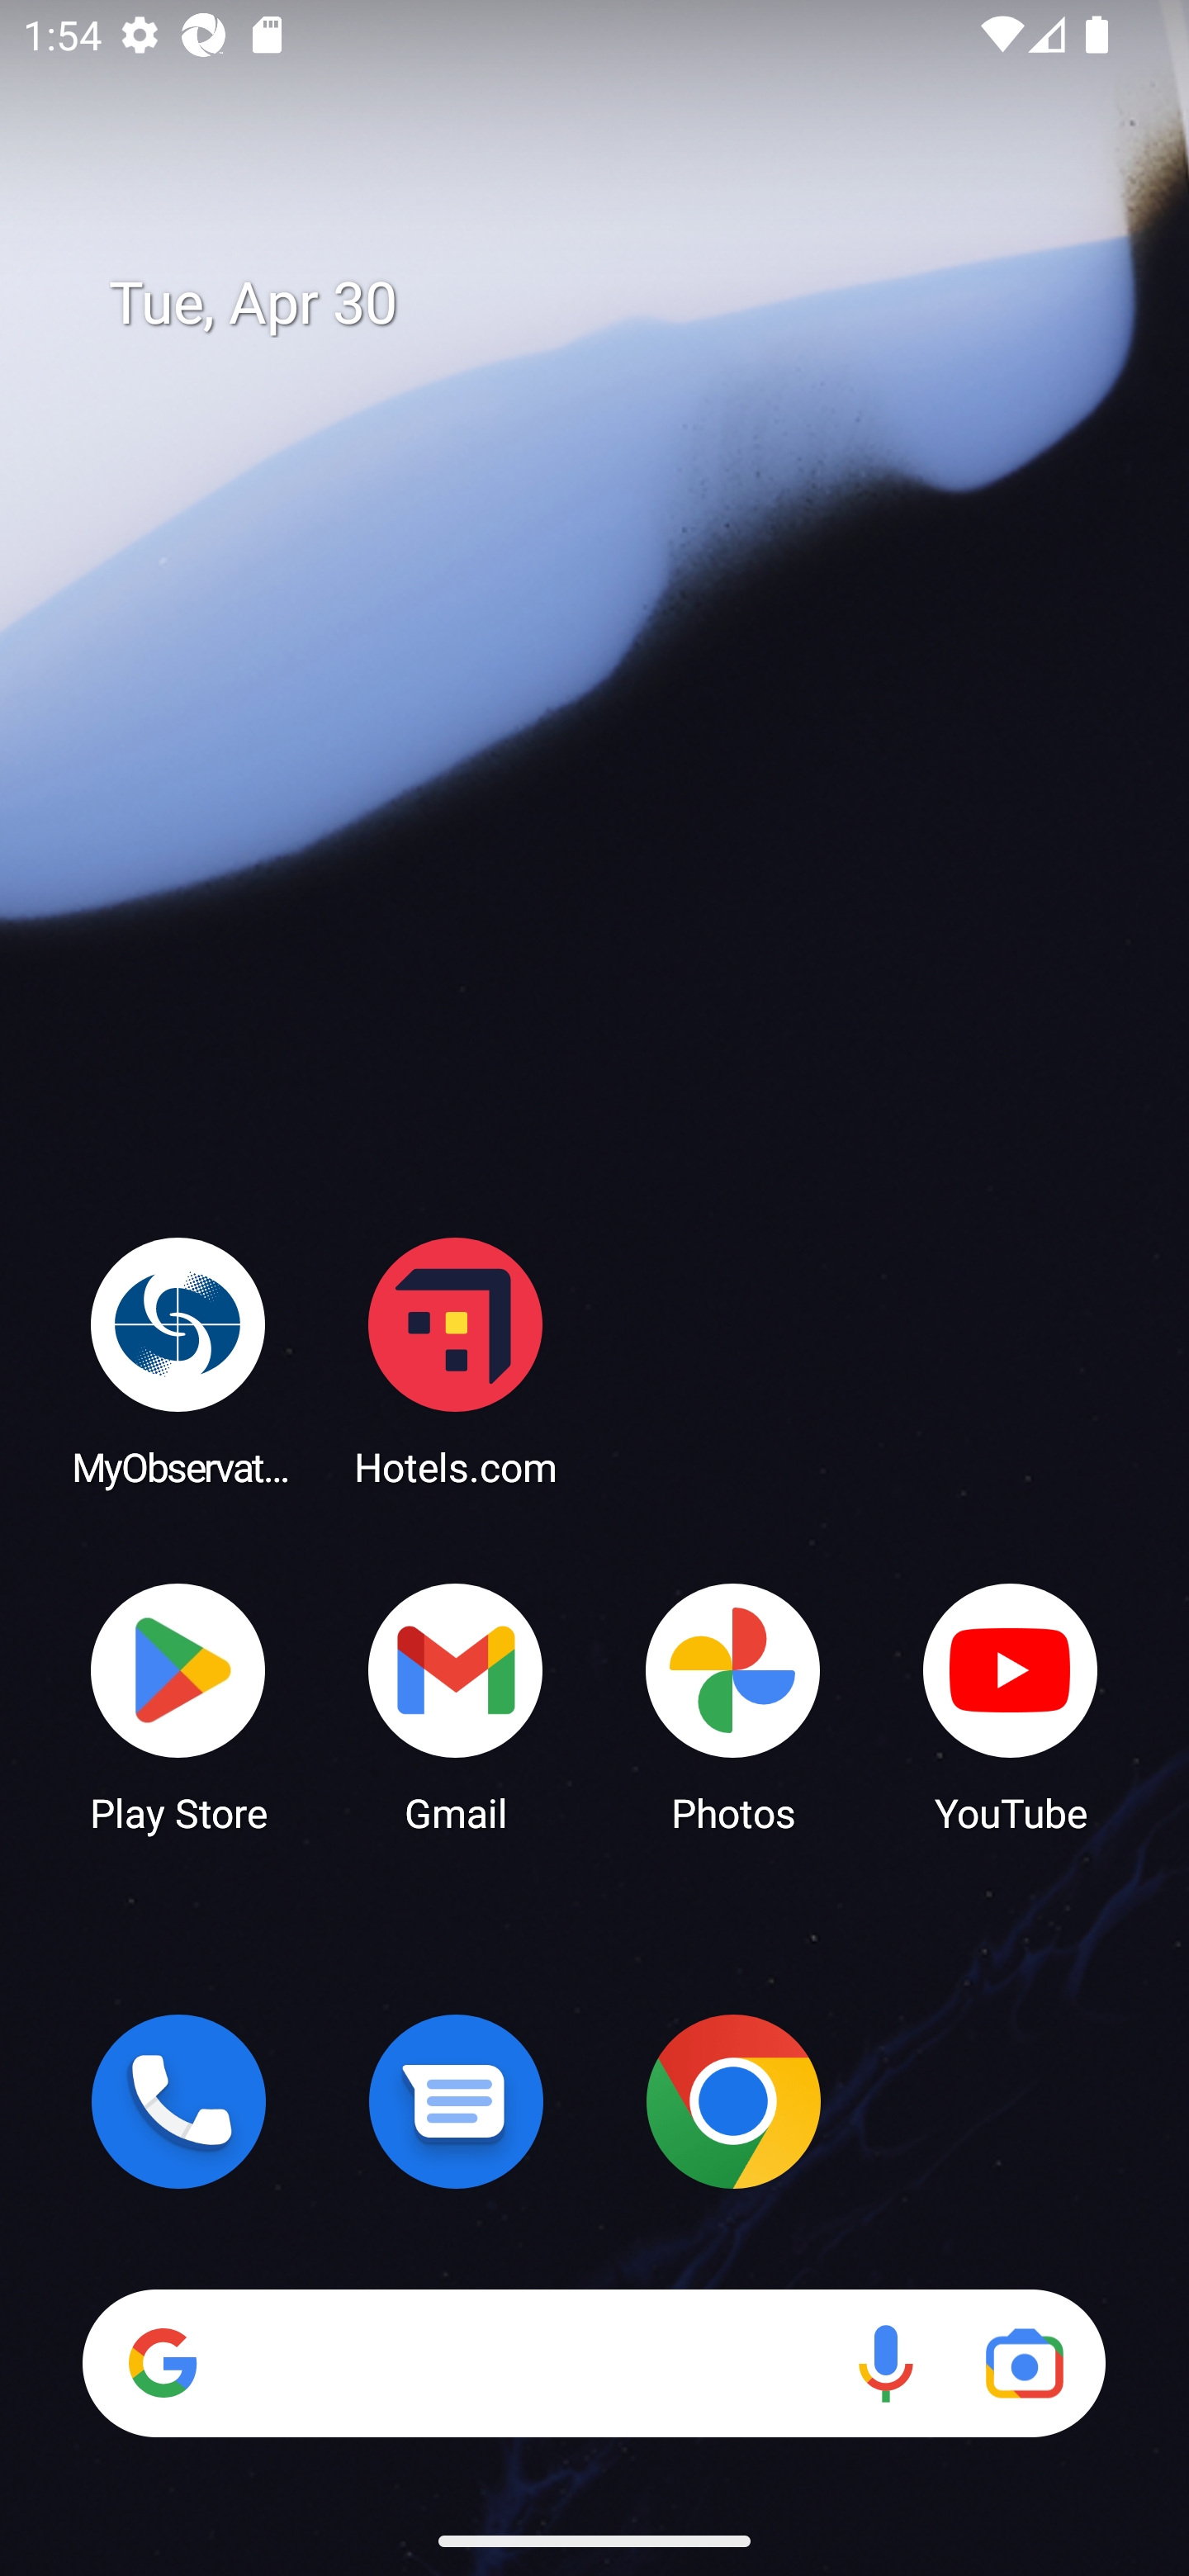 This screenshot has height=2576, width=1189. What do you see at coordinates (456, 1361) in the screenshot?
I see `Hotels.com` at bounding box center [456, 1361].